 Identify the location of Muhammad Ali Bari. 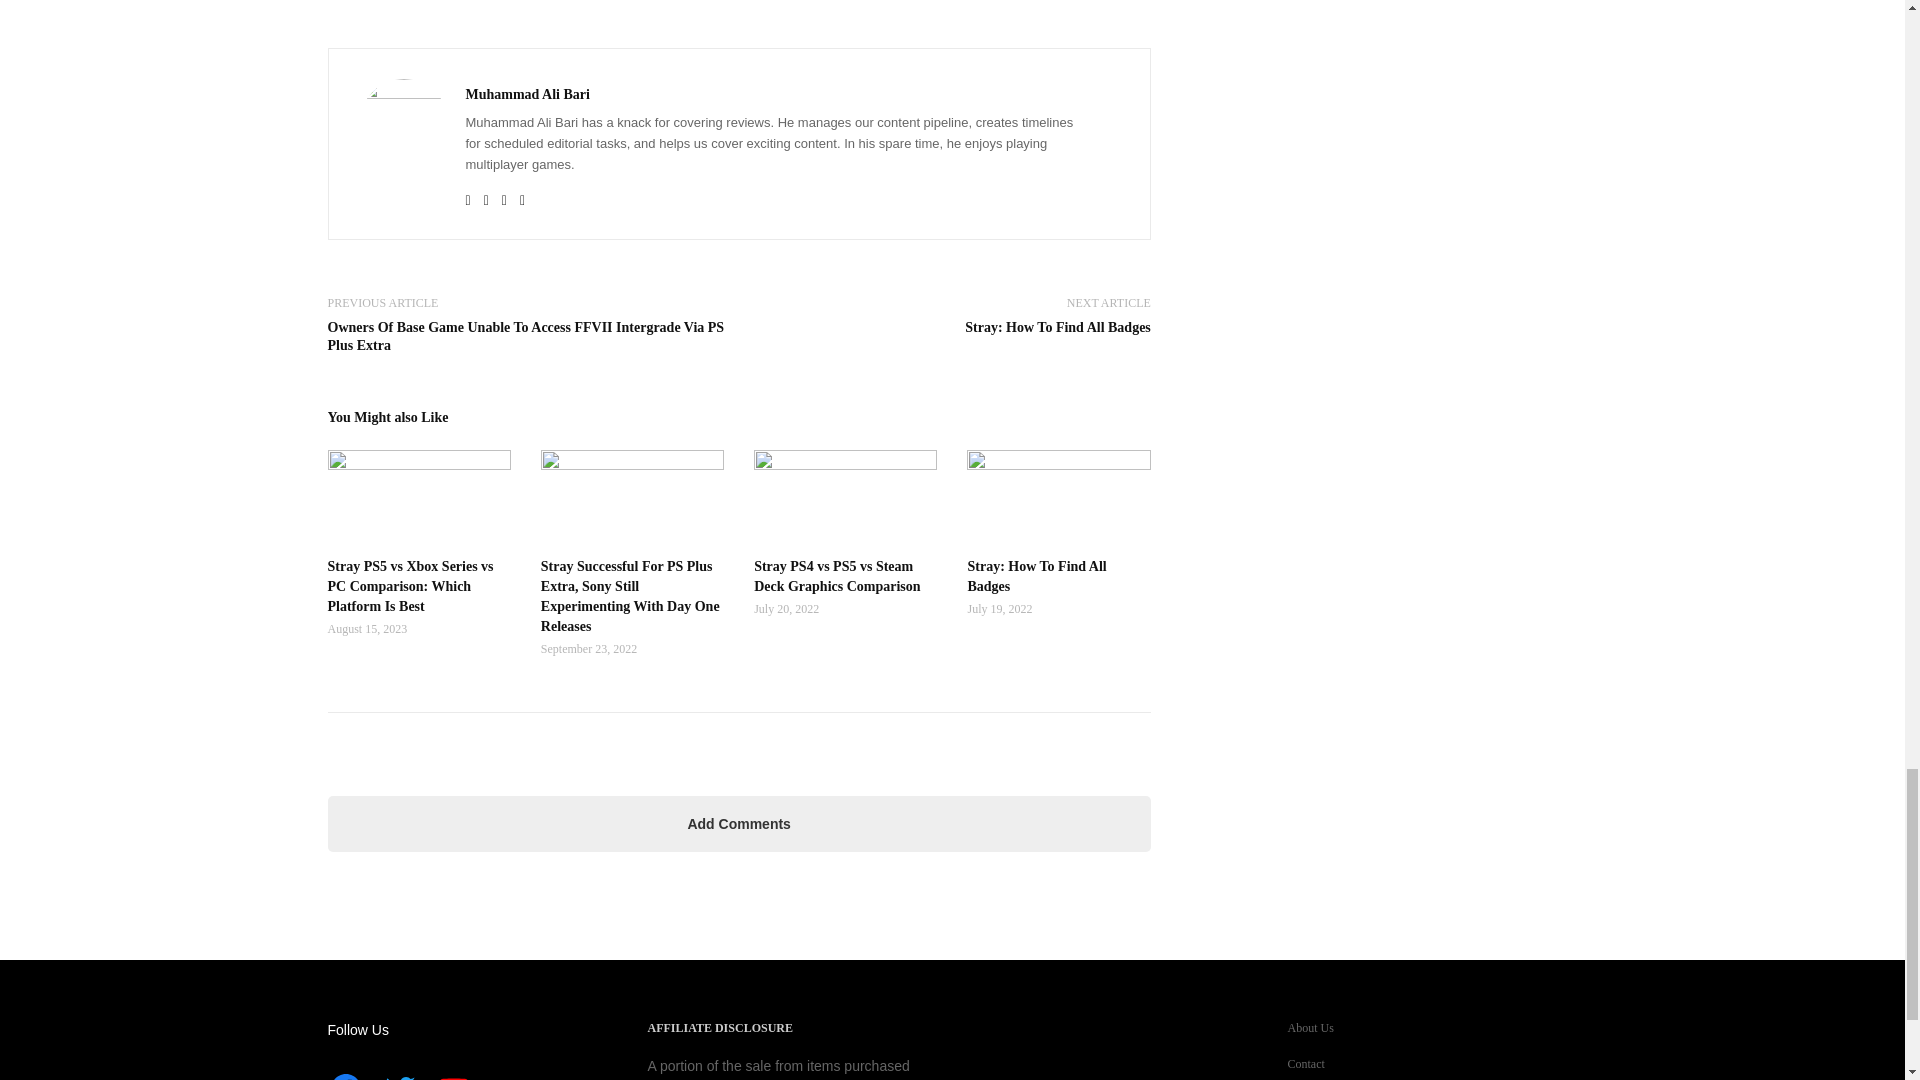
(528, 94).